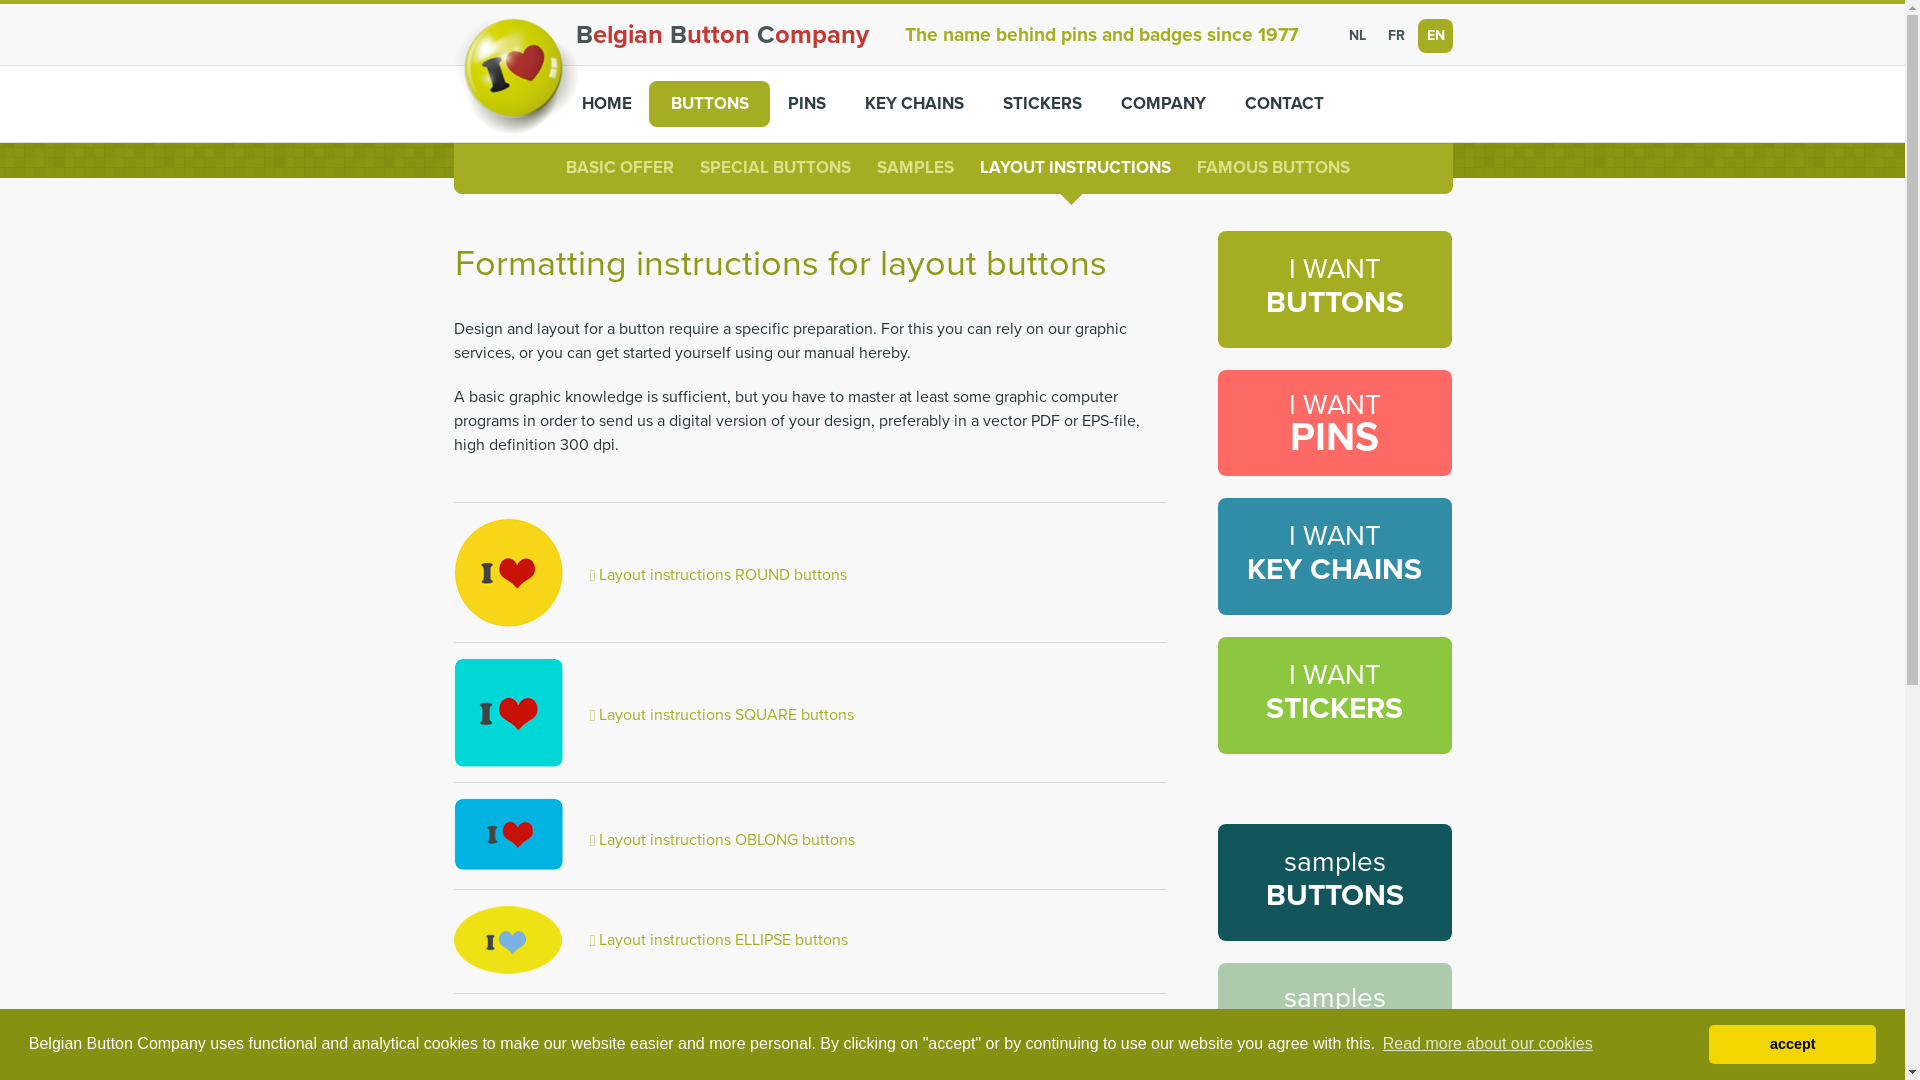  What do you see at coordinates (1335, 1016) in the screenshot?
I see `samples
PINS` at bounding box center [1335, 1016].